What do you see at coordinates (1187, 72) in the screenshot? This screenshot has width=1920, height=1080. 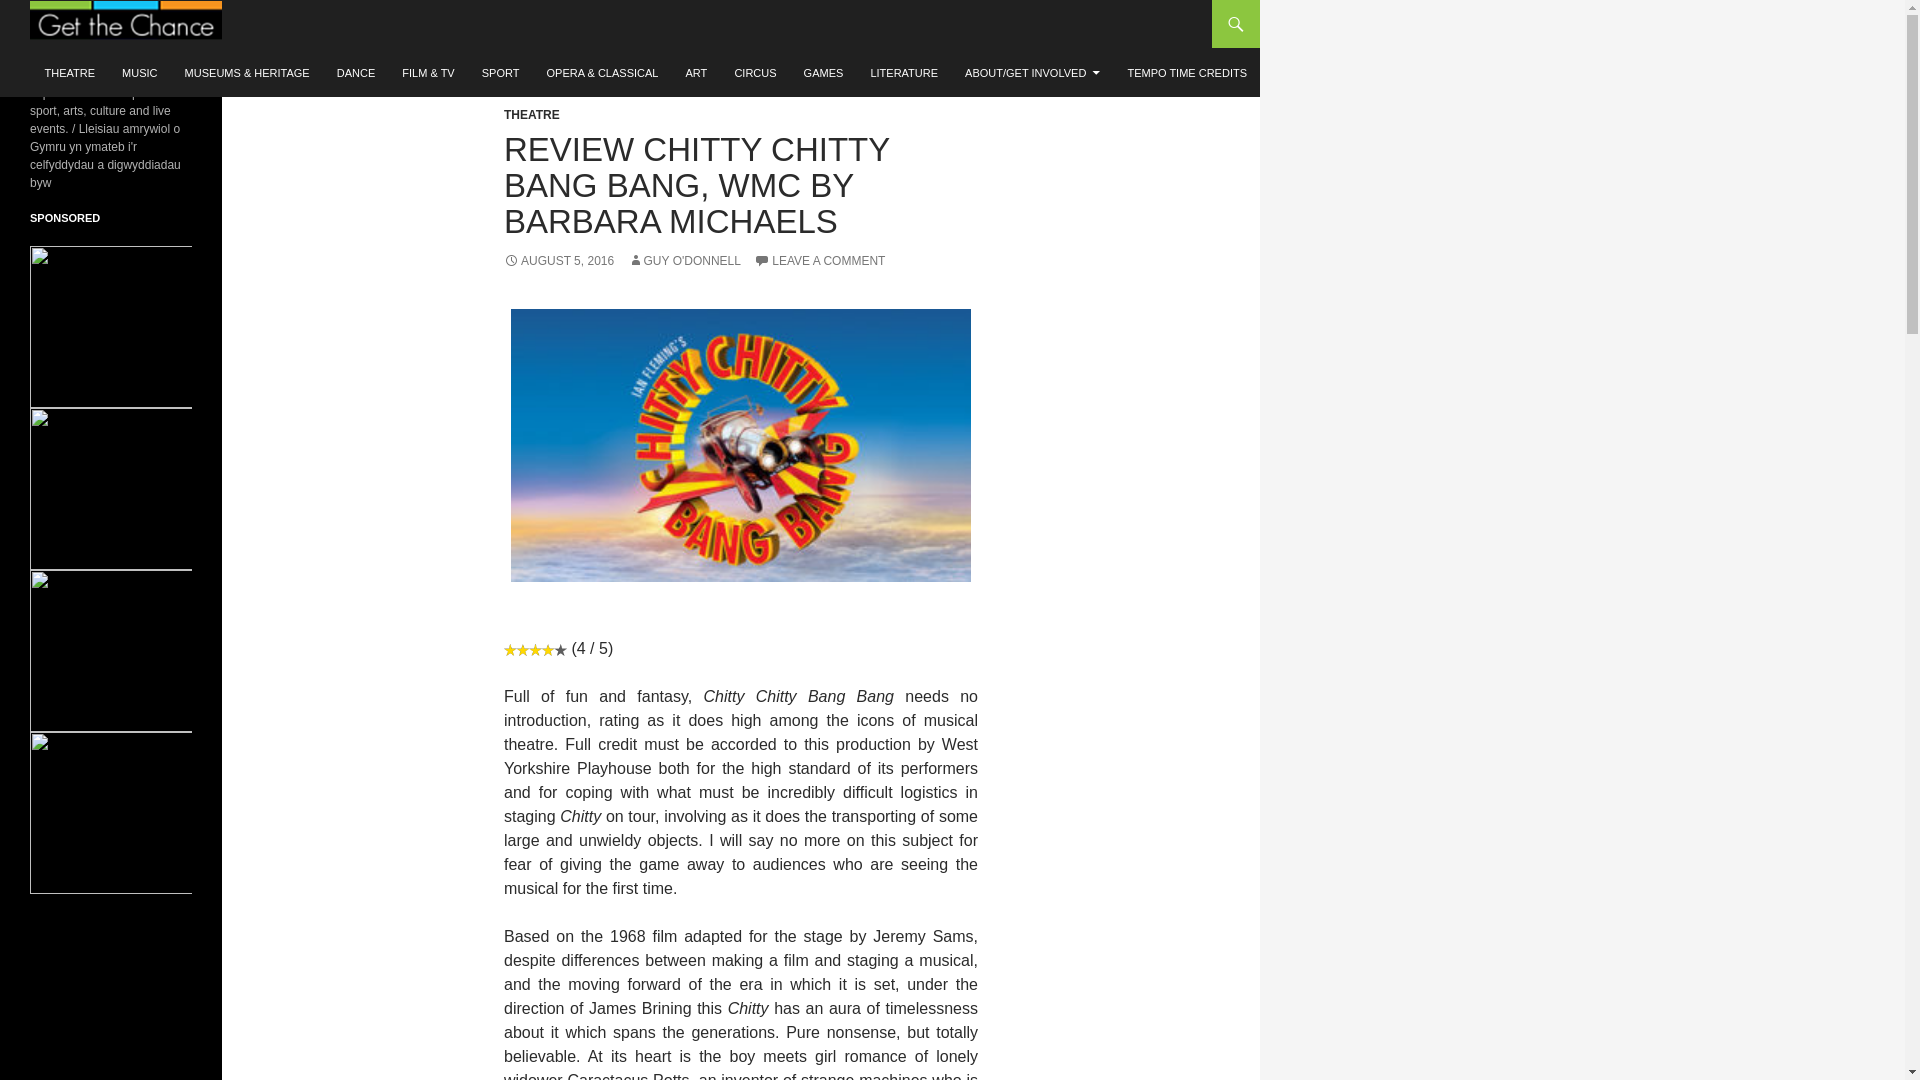 I see `TEMPO TIME CREDITS` at bounding box center [1187, 72].